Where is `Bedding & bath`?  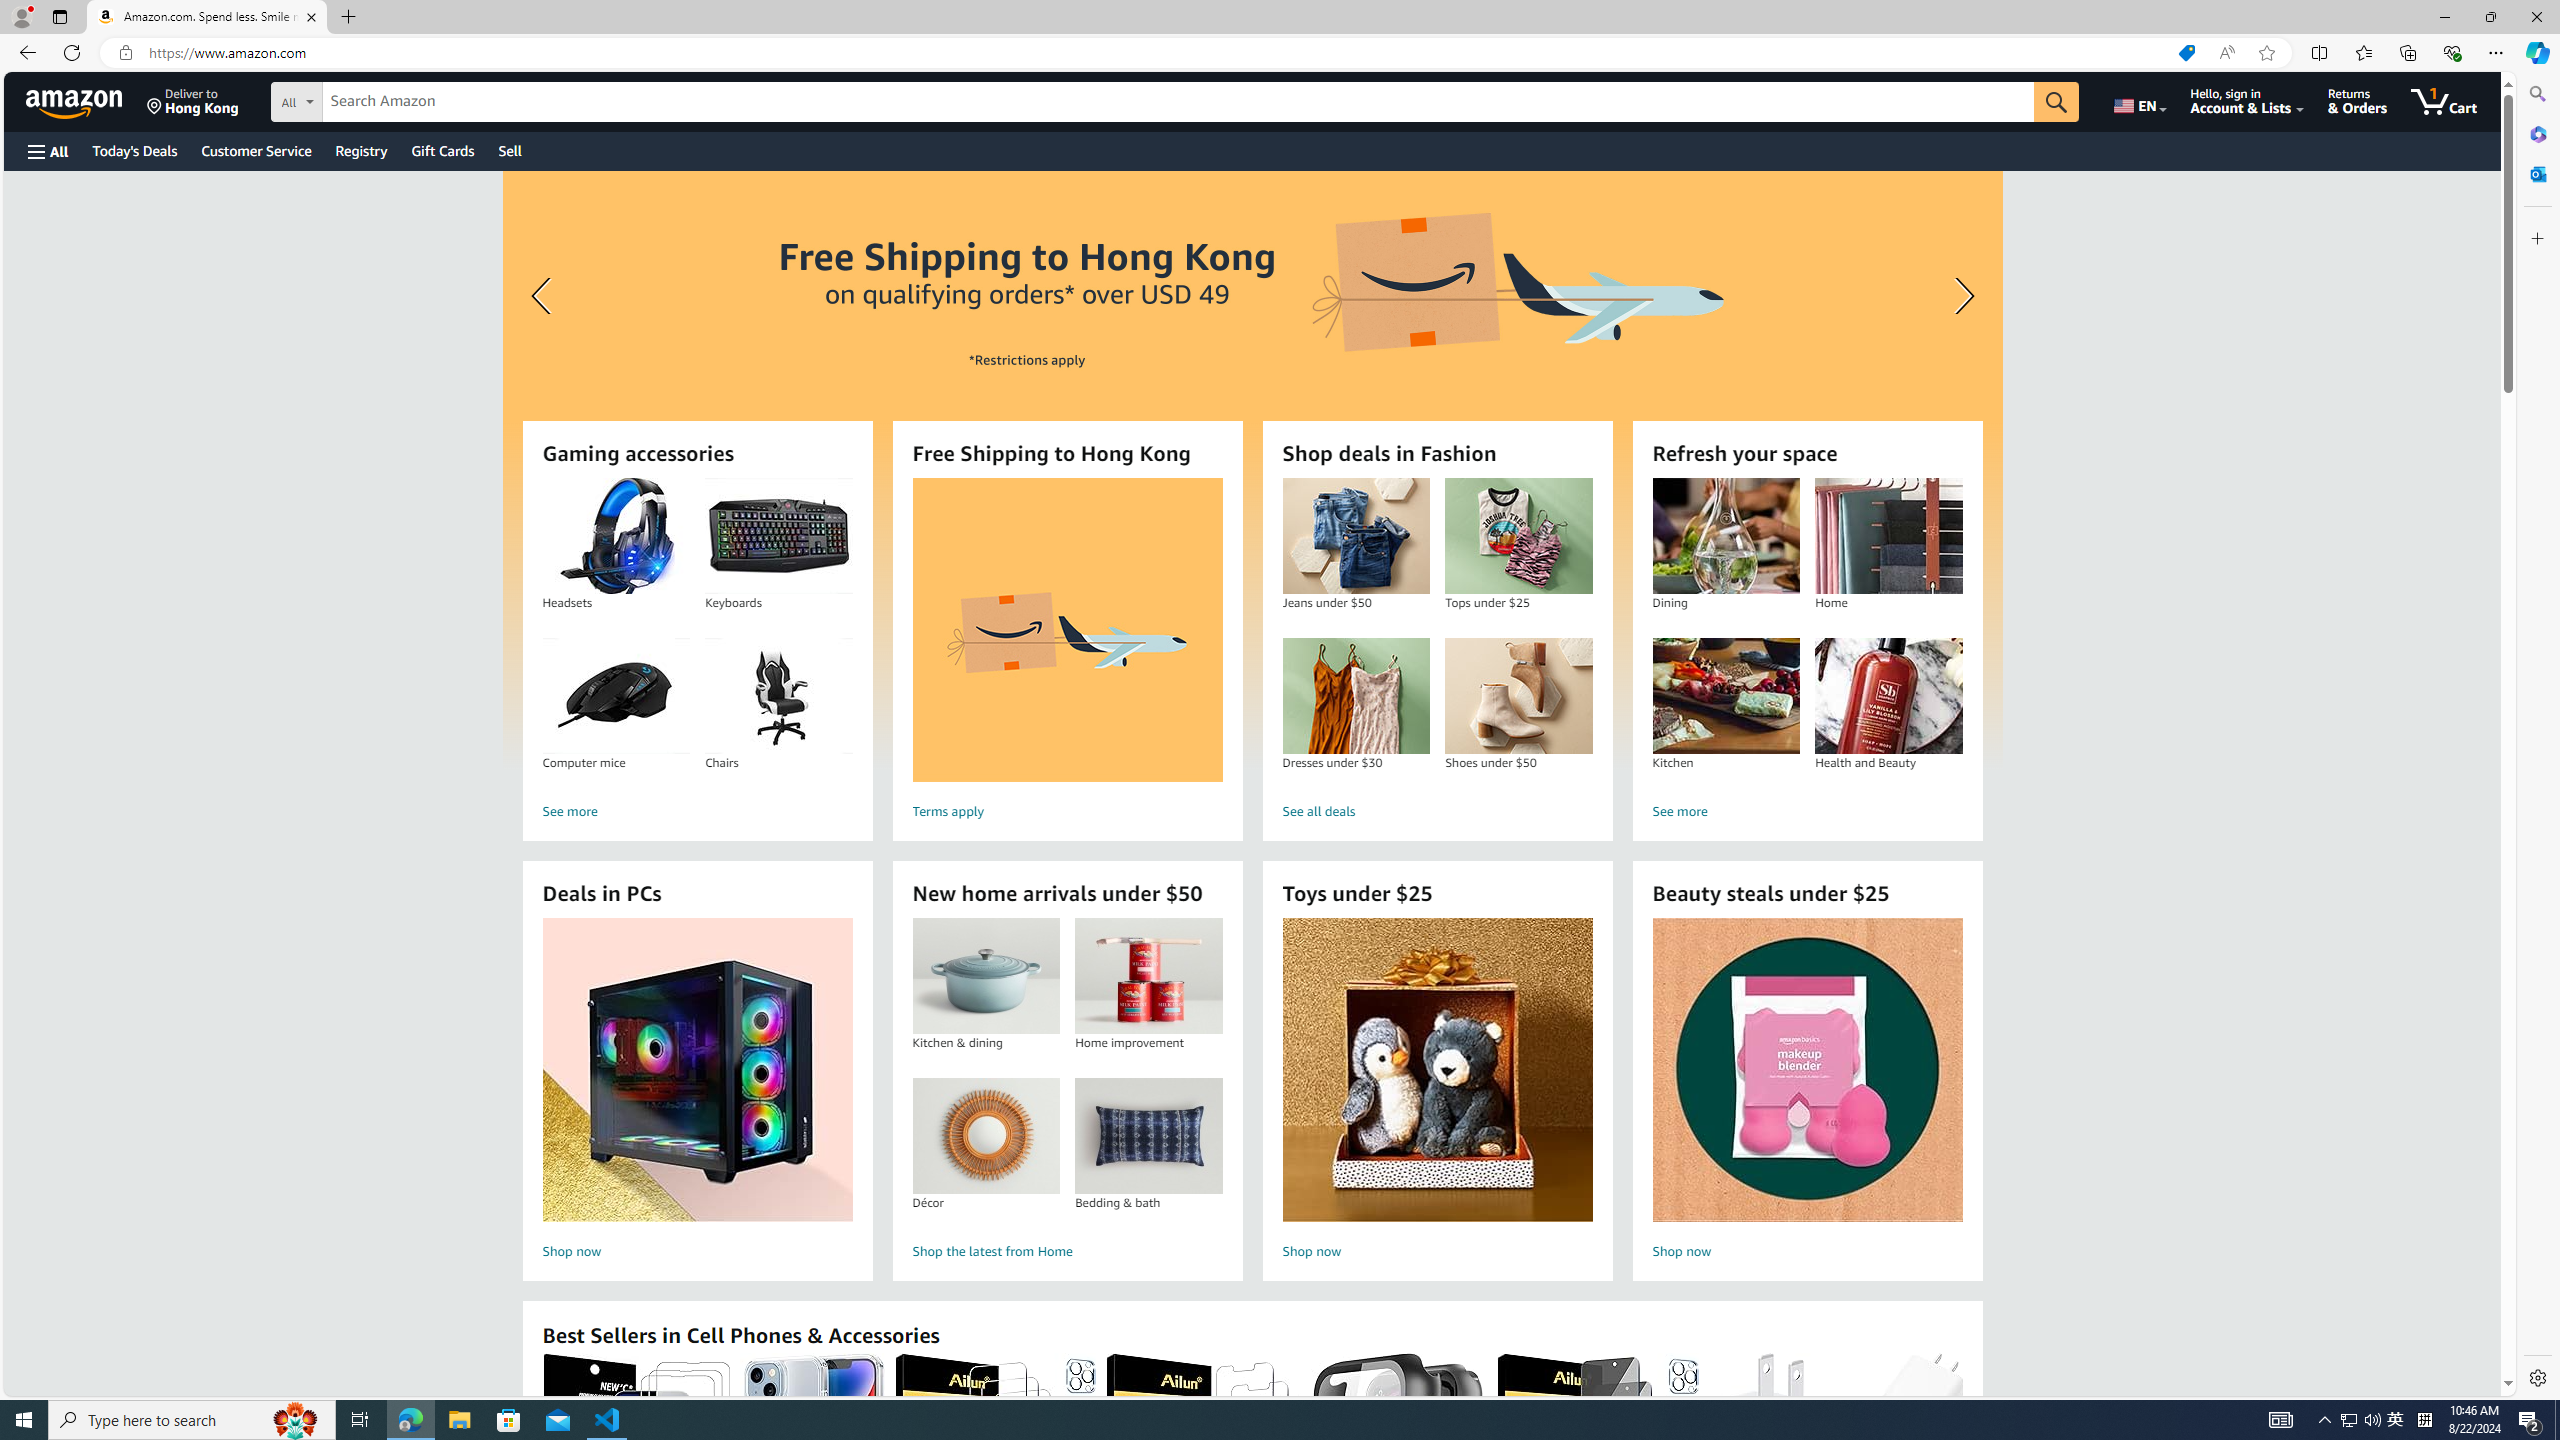
Bedding & bath is located at coordinates (1148, 1136).